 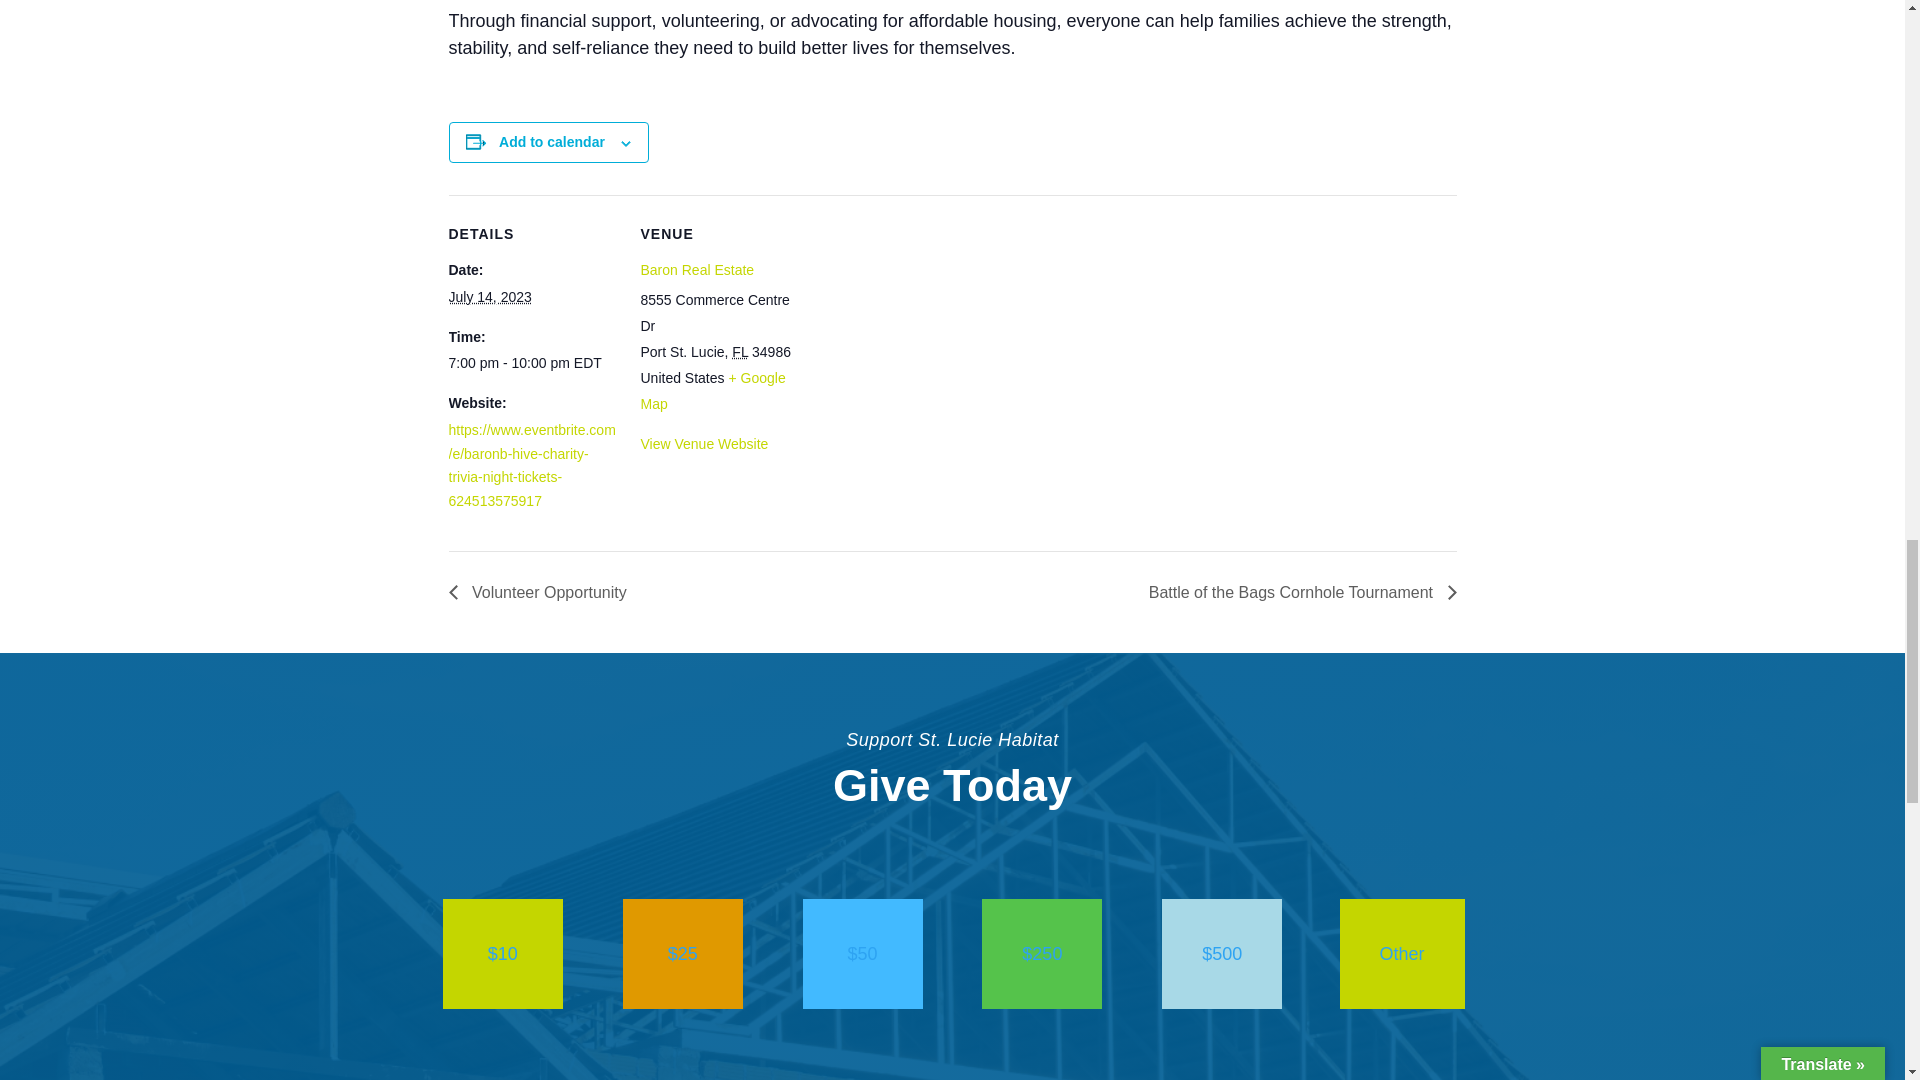 I want to click on Baron Real Estate, so click(x=696, y=270).